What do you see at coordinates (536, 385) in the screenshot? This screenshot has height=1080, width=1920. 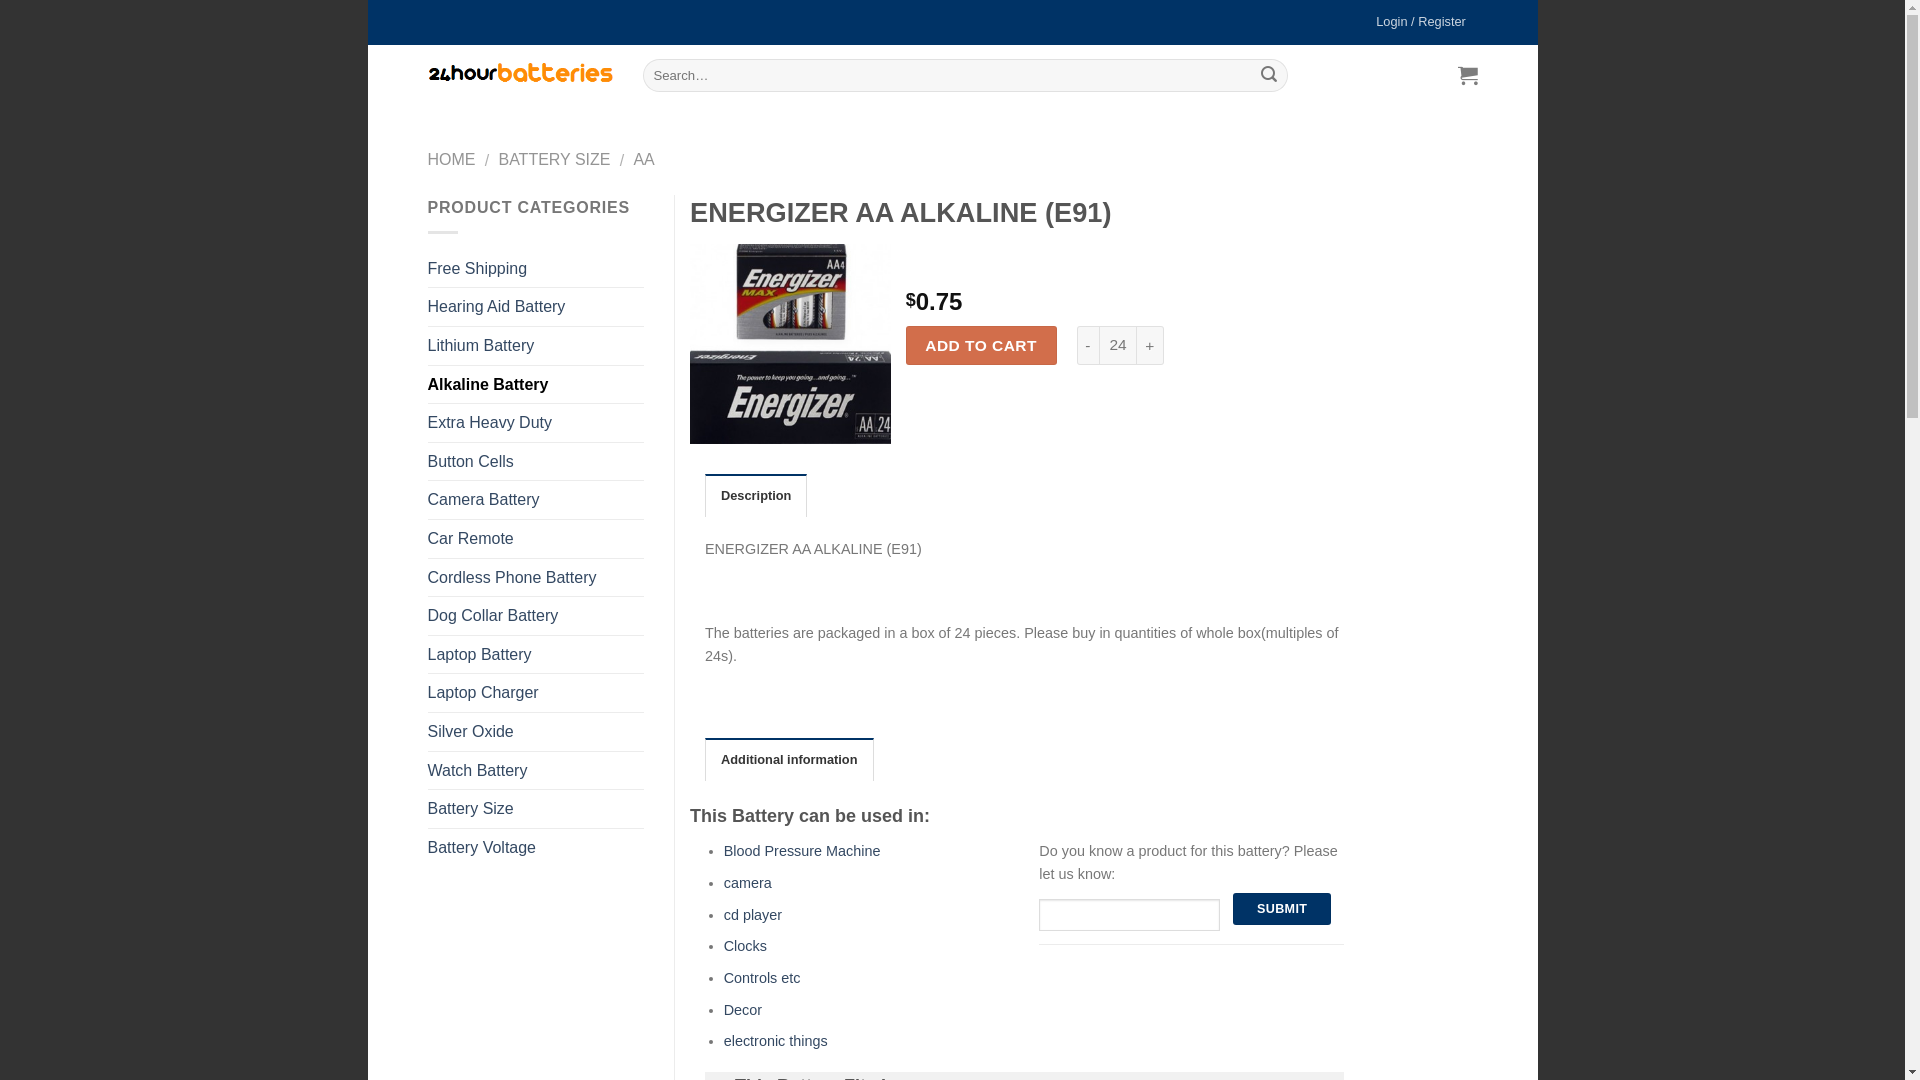 I see `Alkaline Battery` at bounding box center [536, 385].